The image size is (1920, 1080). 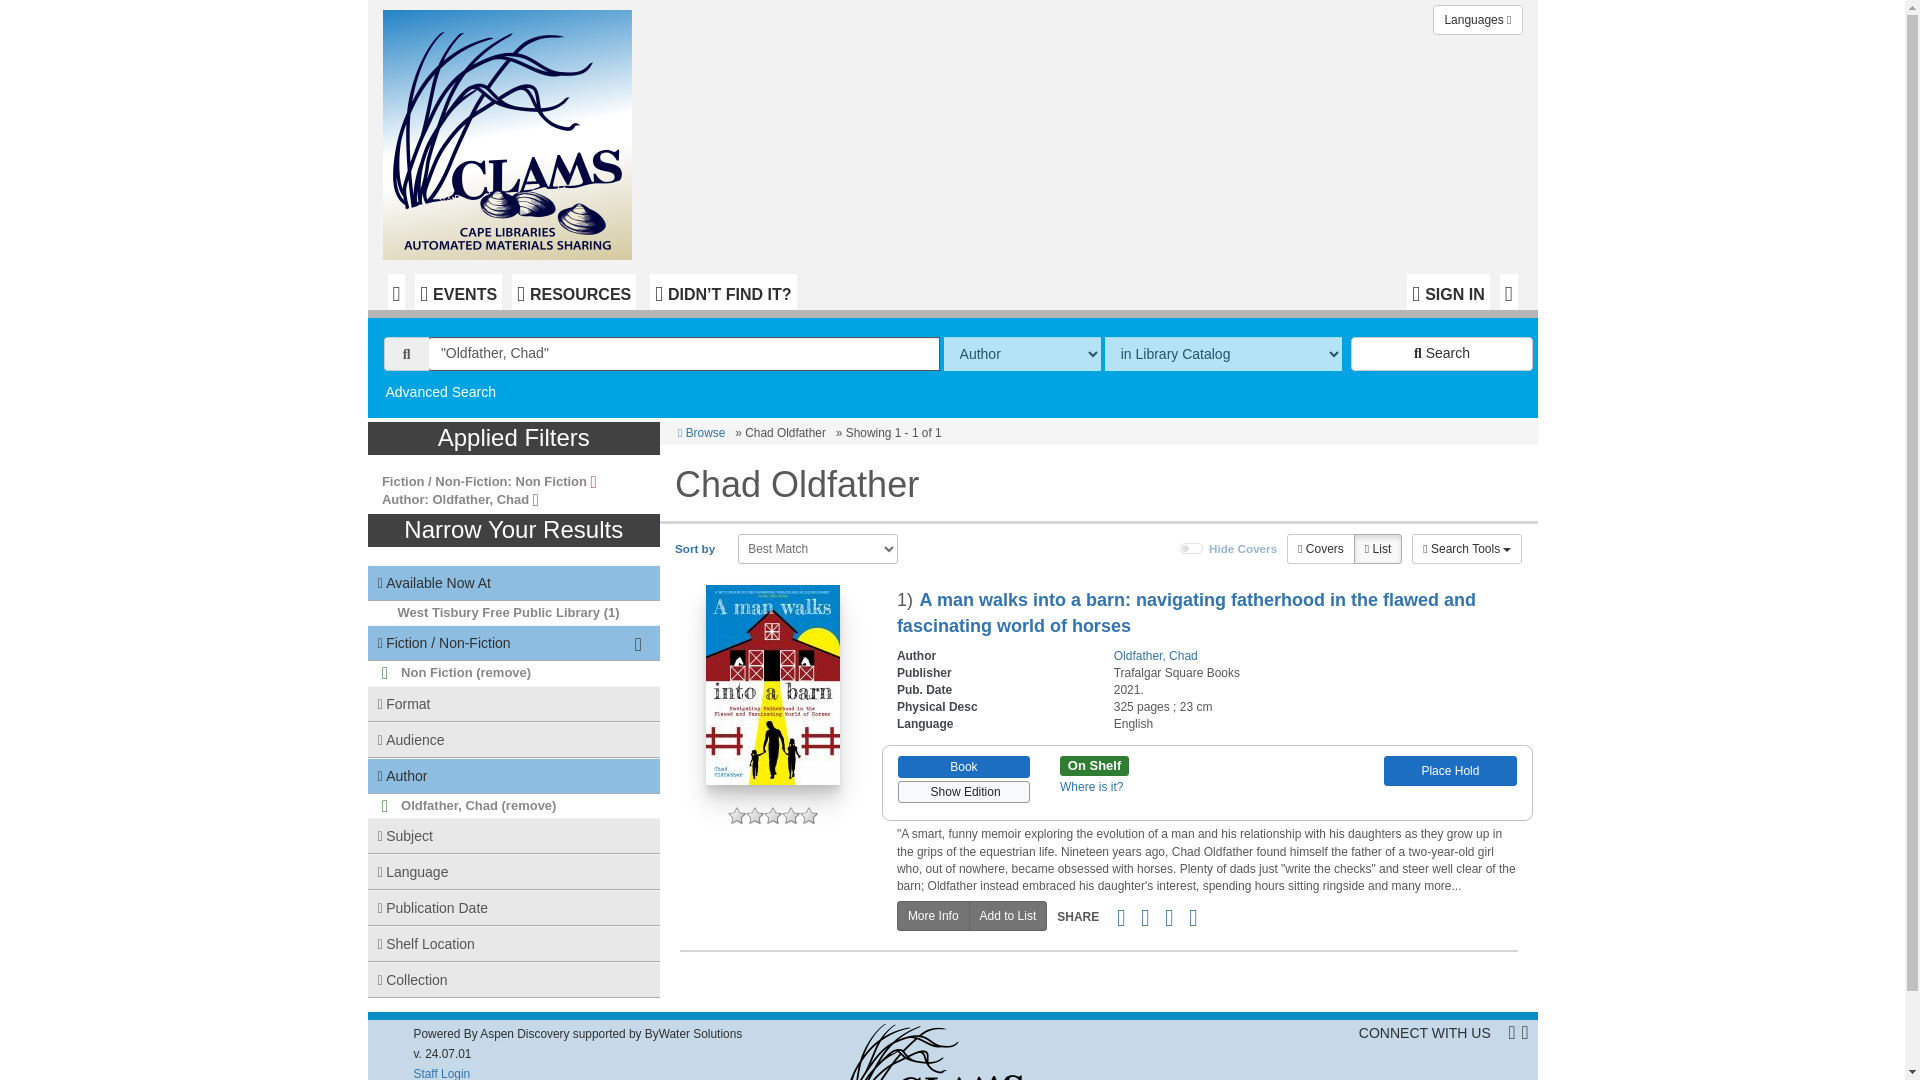 What do you see at coordinates (1477, 20) in the screenshot?
I see `Languages ` at bounding box center [1477, 20].